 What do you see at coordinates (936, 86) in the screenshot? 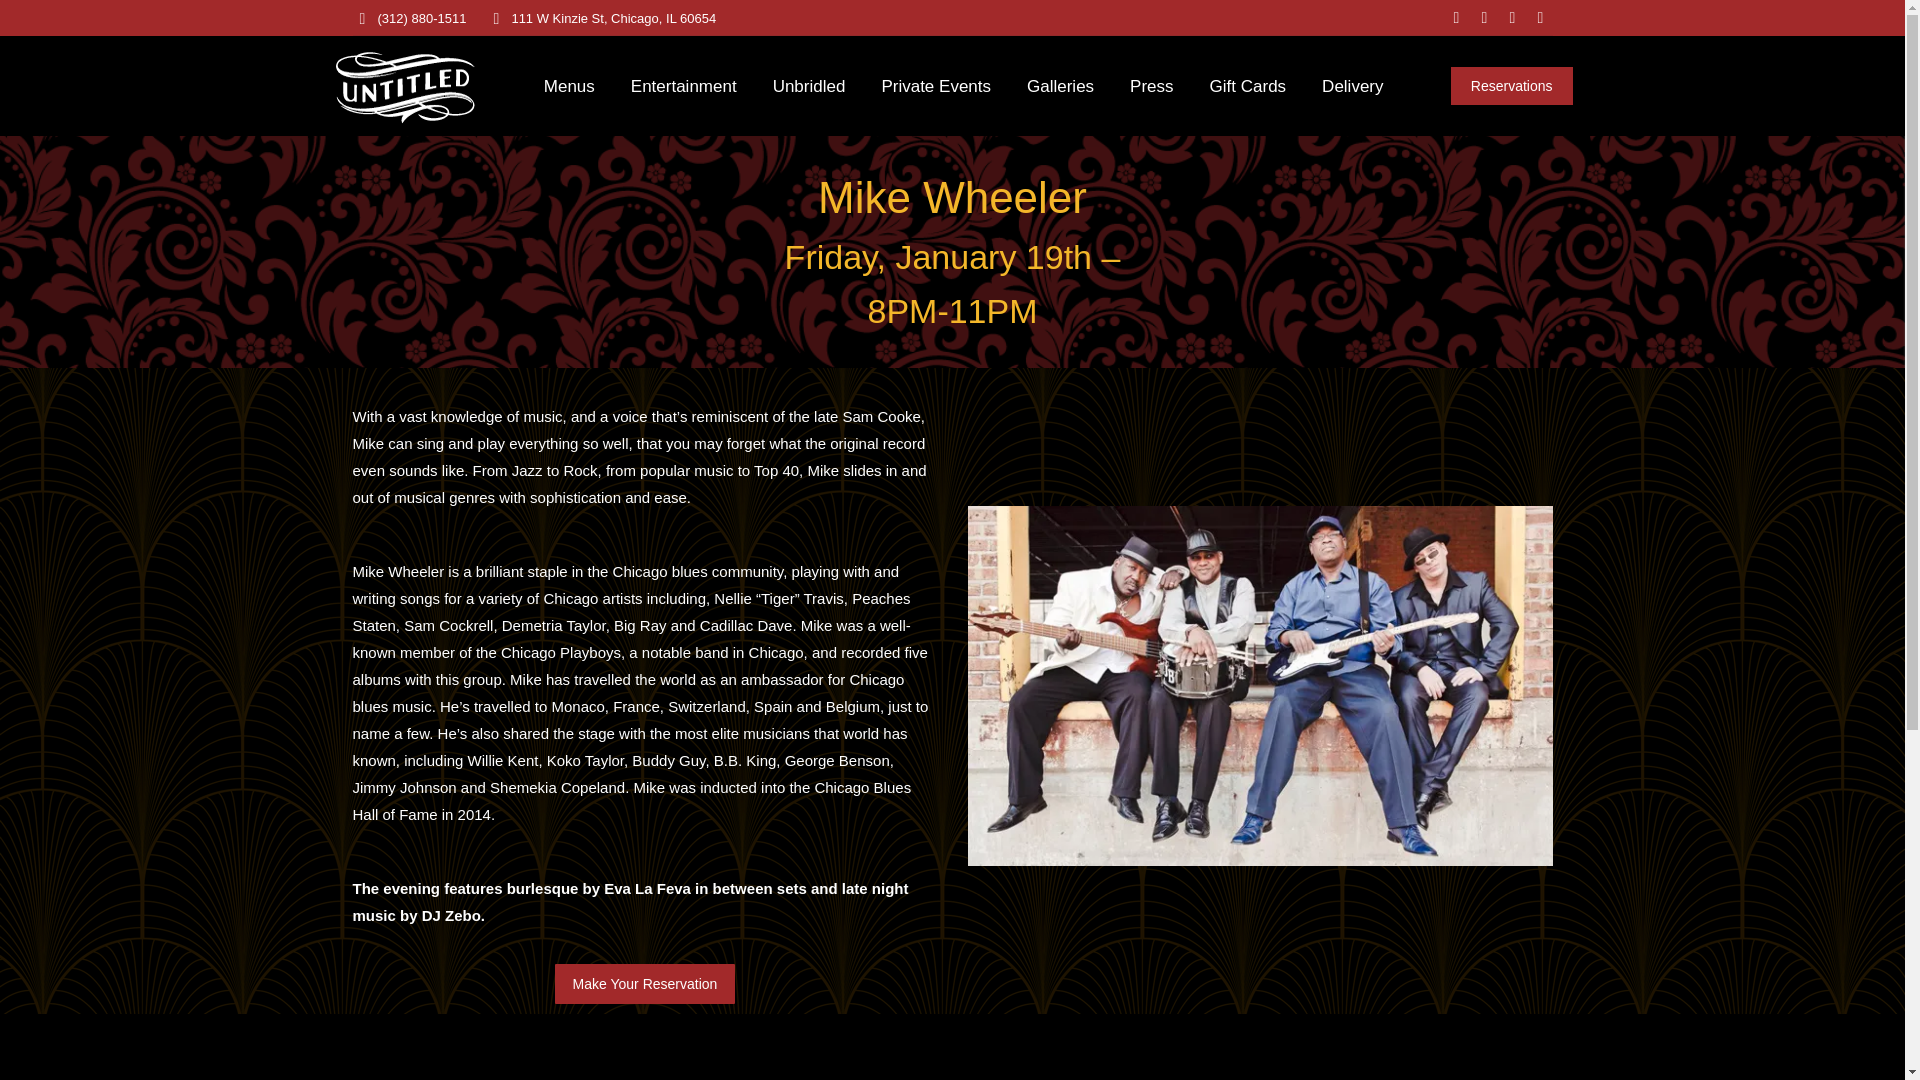
I see `Private Events` at bounding box center [936, 86].